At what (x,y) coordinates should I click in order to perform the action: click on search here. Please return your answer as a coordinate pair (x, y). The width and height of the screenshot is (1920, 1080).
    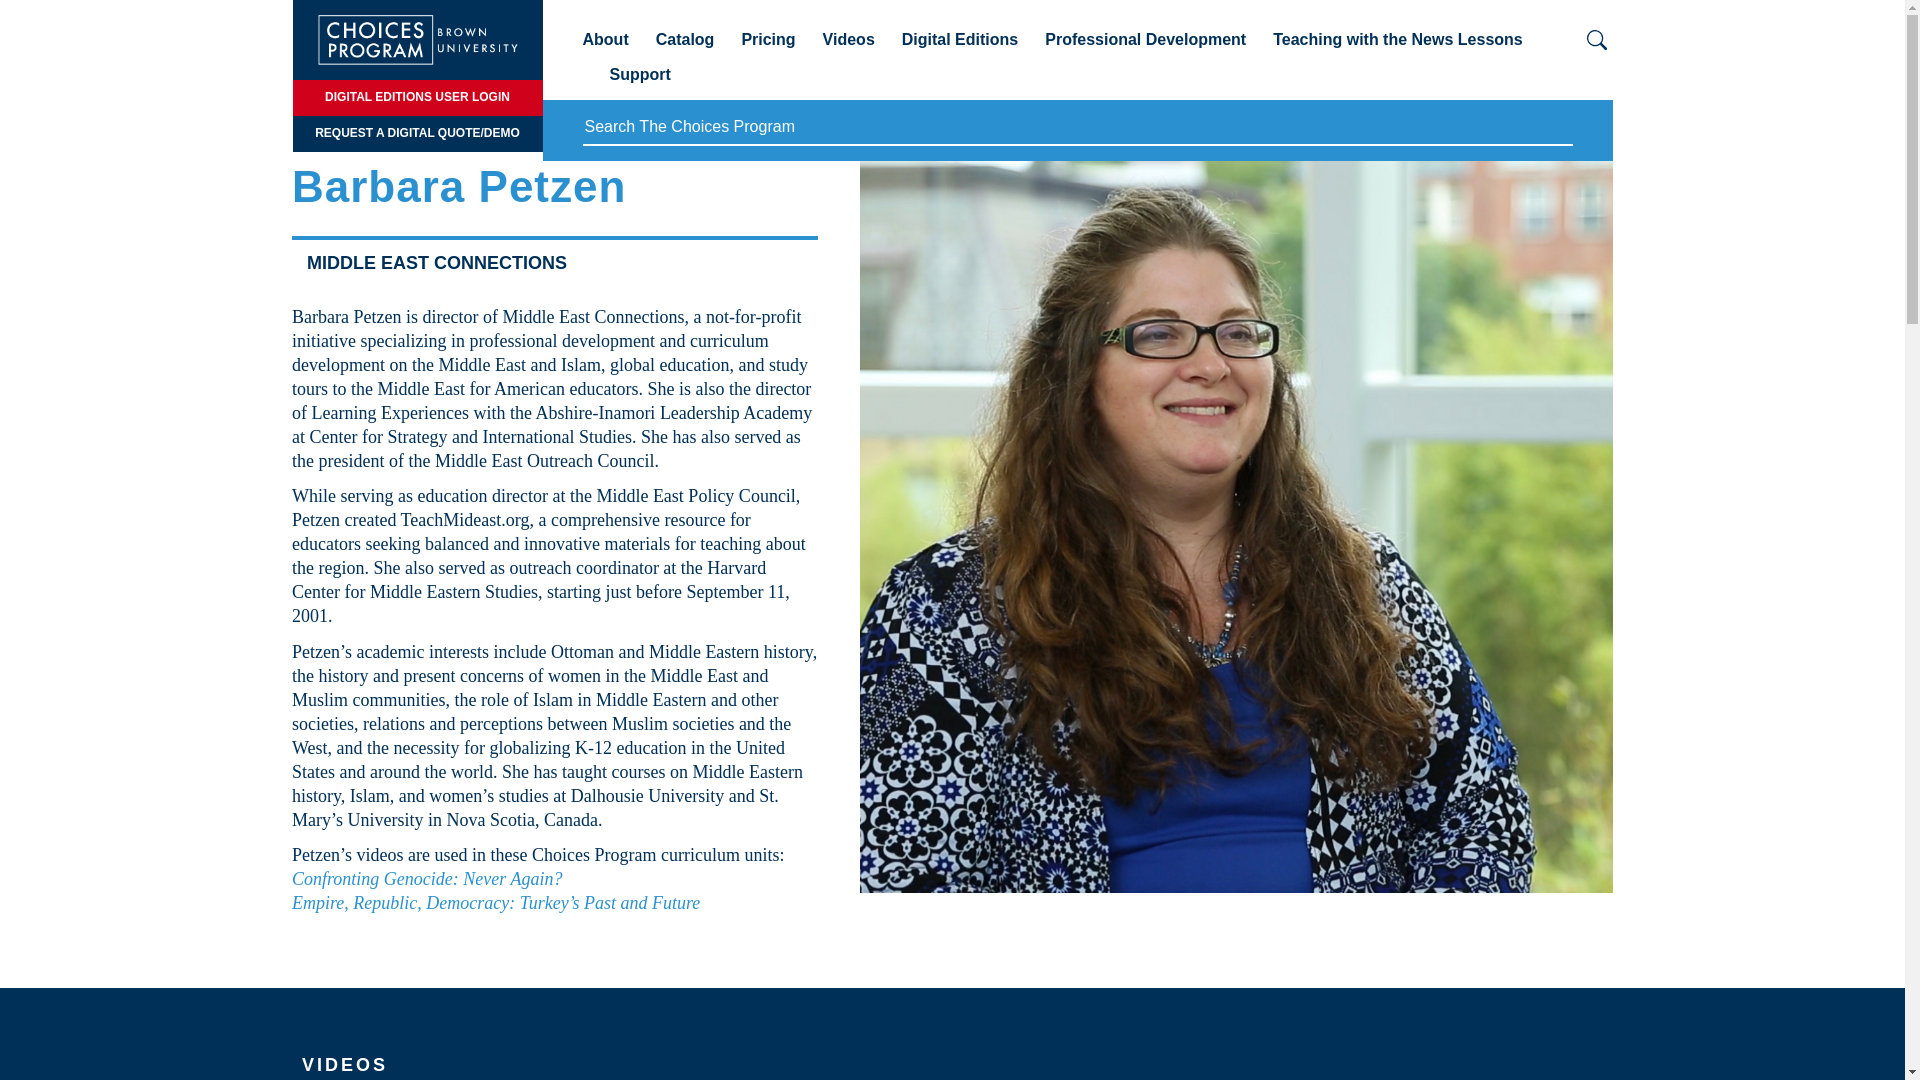
    Looking at the image, I should click on (1076, 128).